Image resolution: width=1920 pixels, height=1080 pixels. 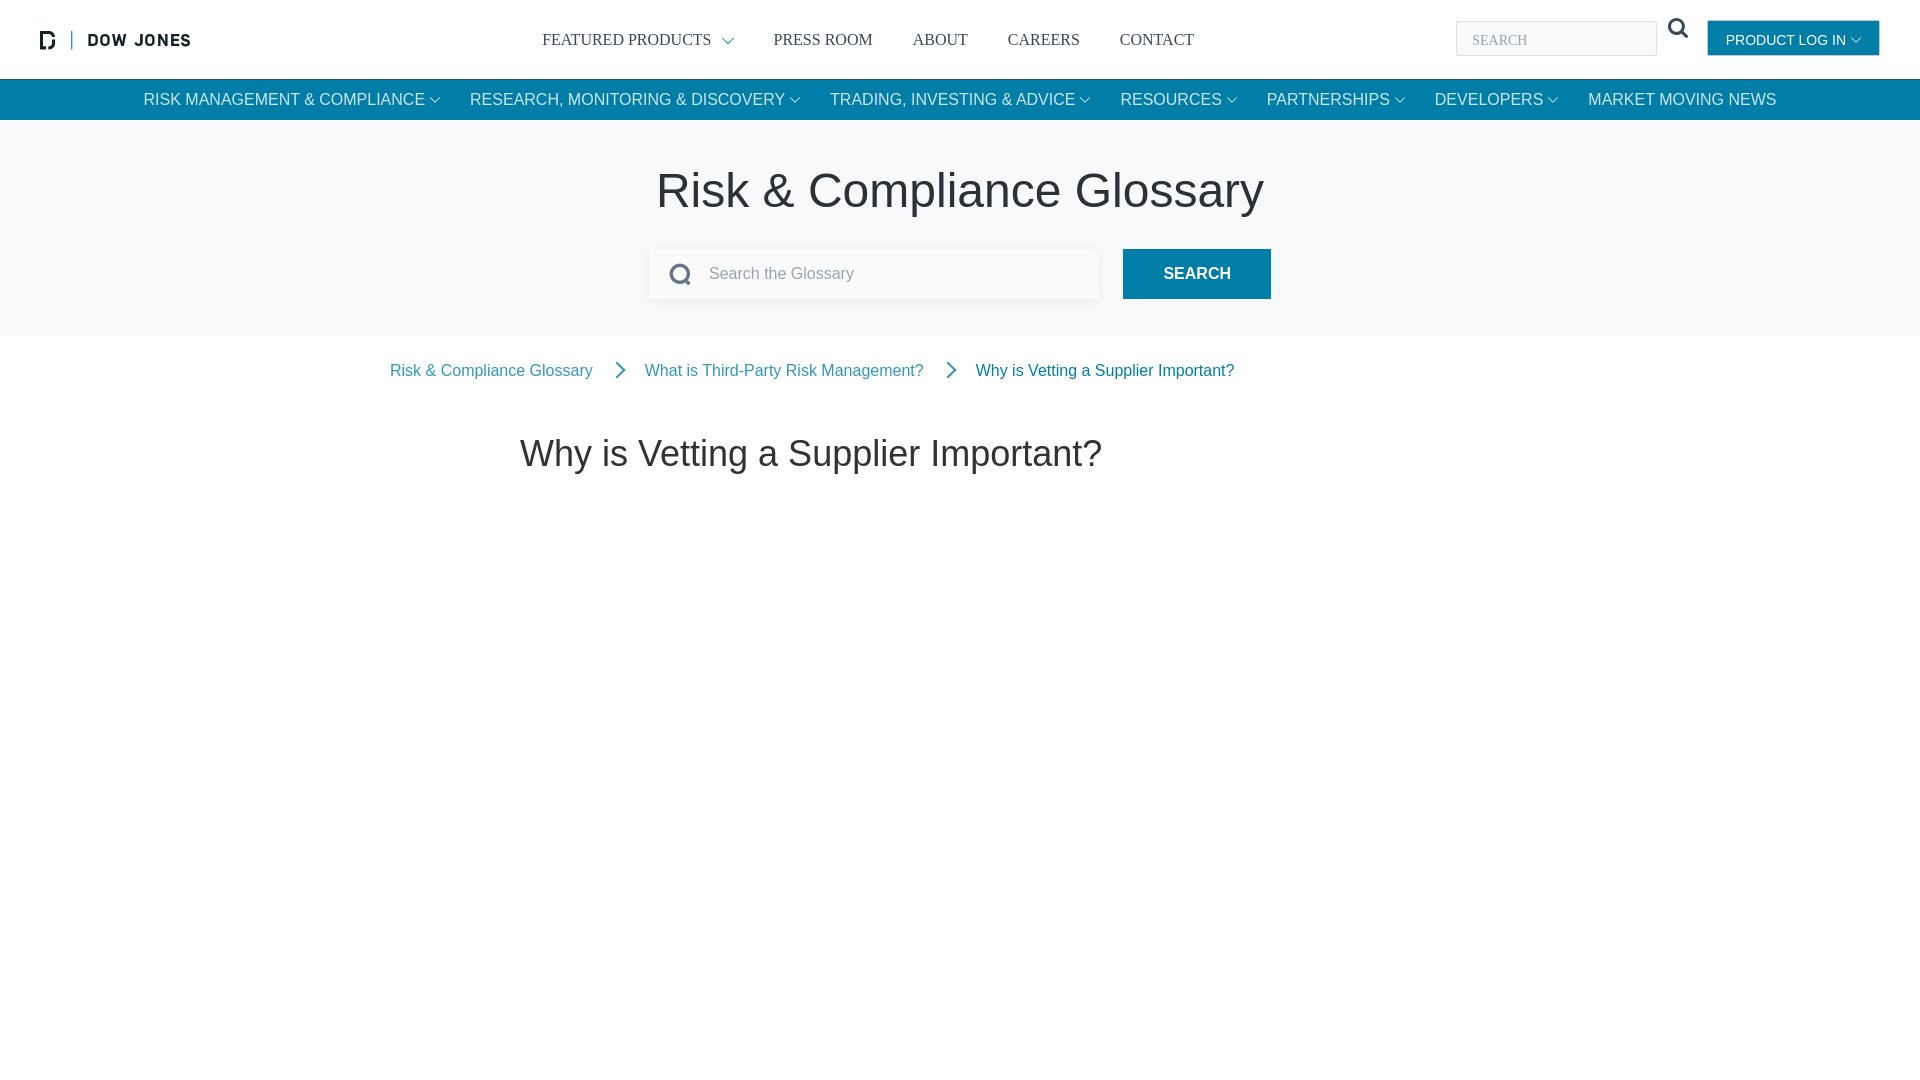 I want to click on PRESS ROOM, so click(x=823, y=38).